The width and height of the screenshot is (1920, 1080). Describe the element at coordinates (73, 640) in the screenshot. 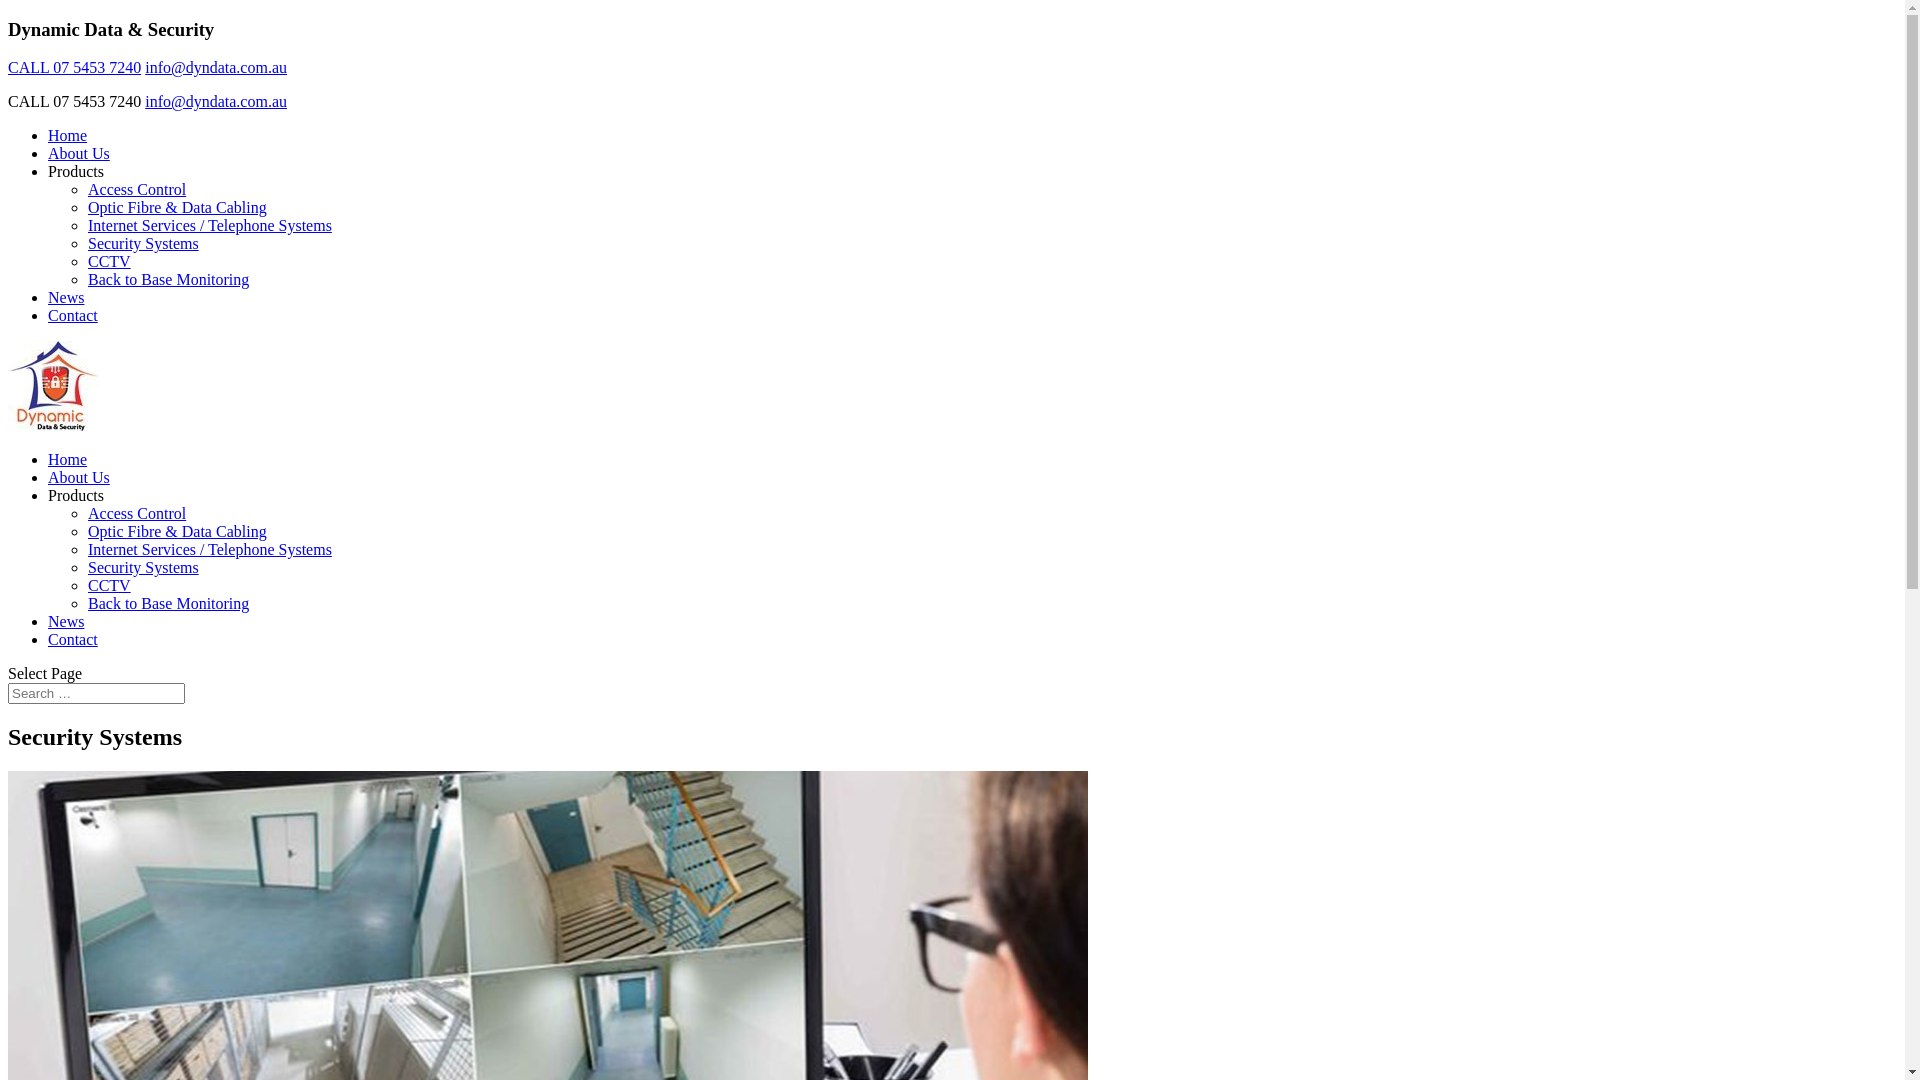

I see `Contact` at that location.